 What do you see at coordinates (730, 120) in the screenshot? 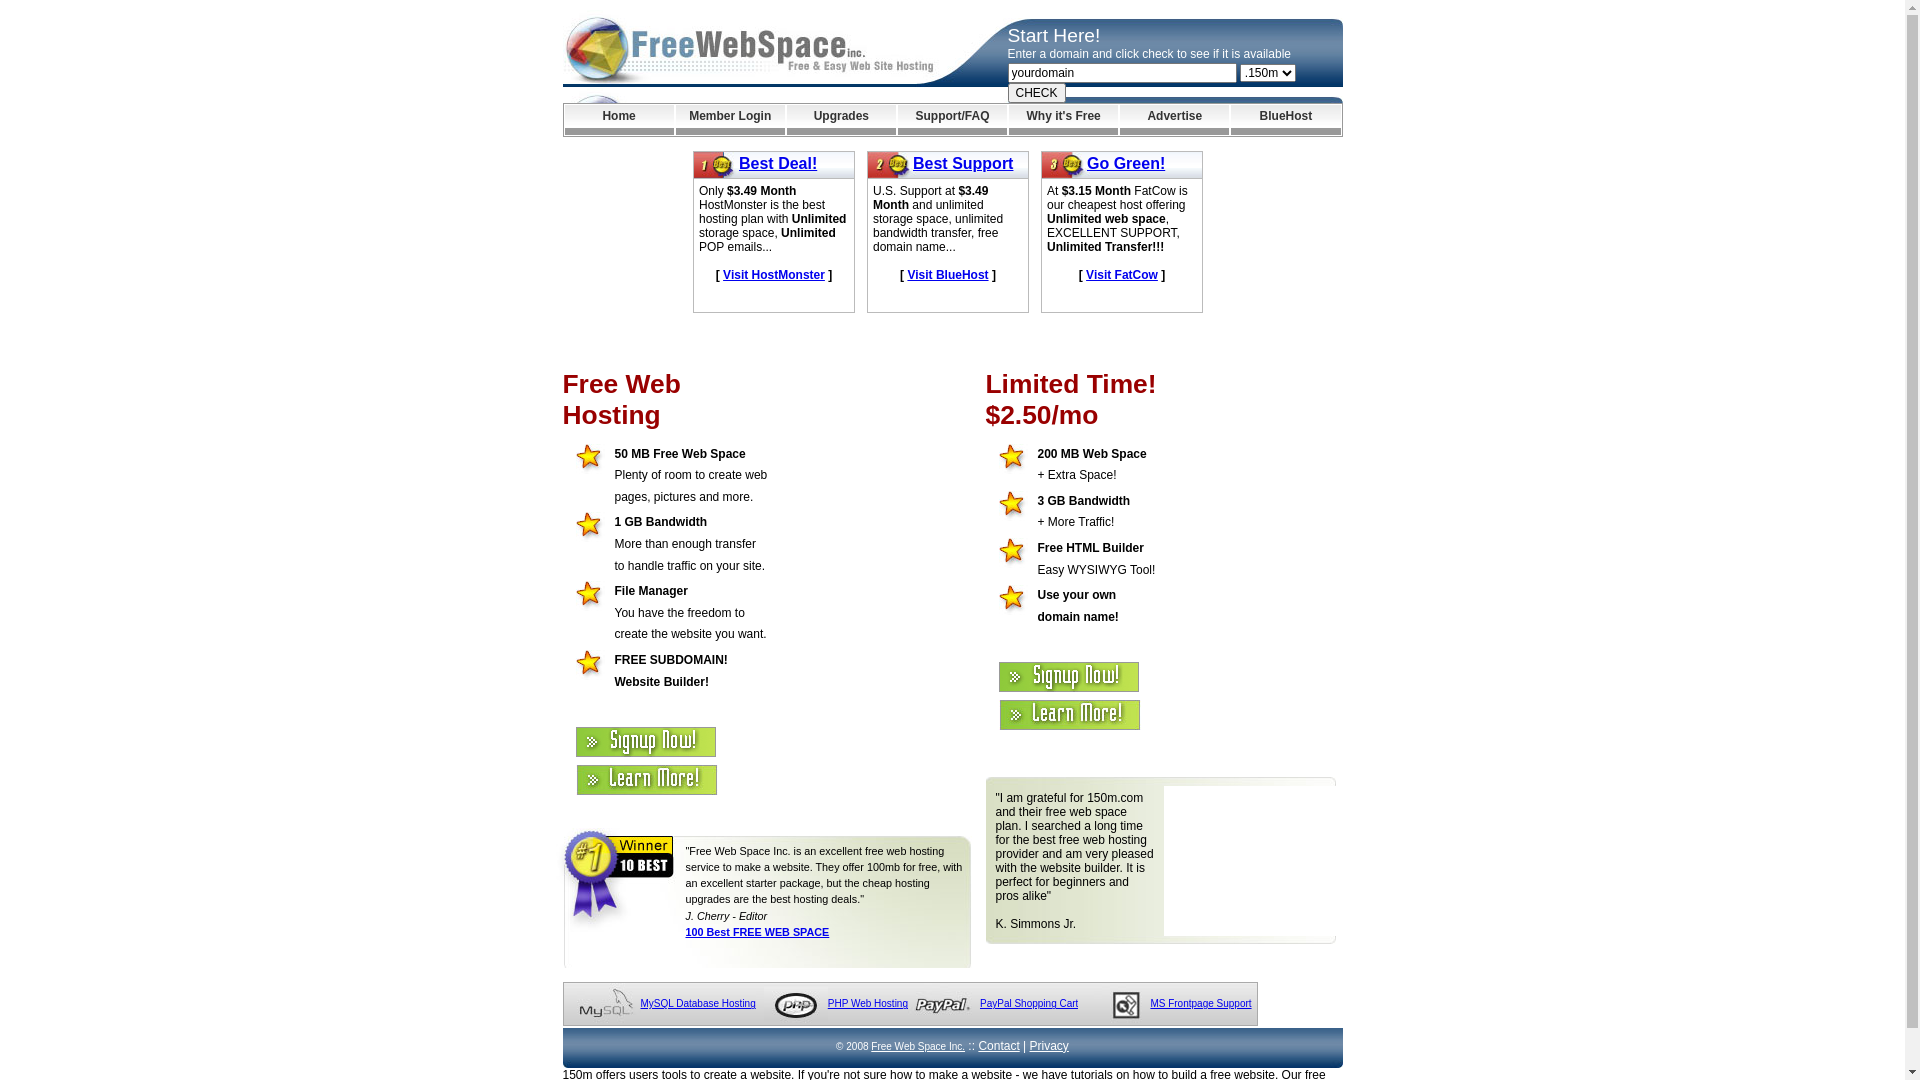
I see `Member Login` at bounding box center [730, 120].